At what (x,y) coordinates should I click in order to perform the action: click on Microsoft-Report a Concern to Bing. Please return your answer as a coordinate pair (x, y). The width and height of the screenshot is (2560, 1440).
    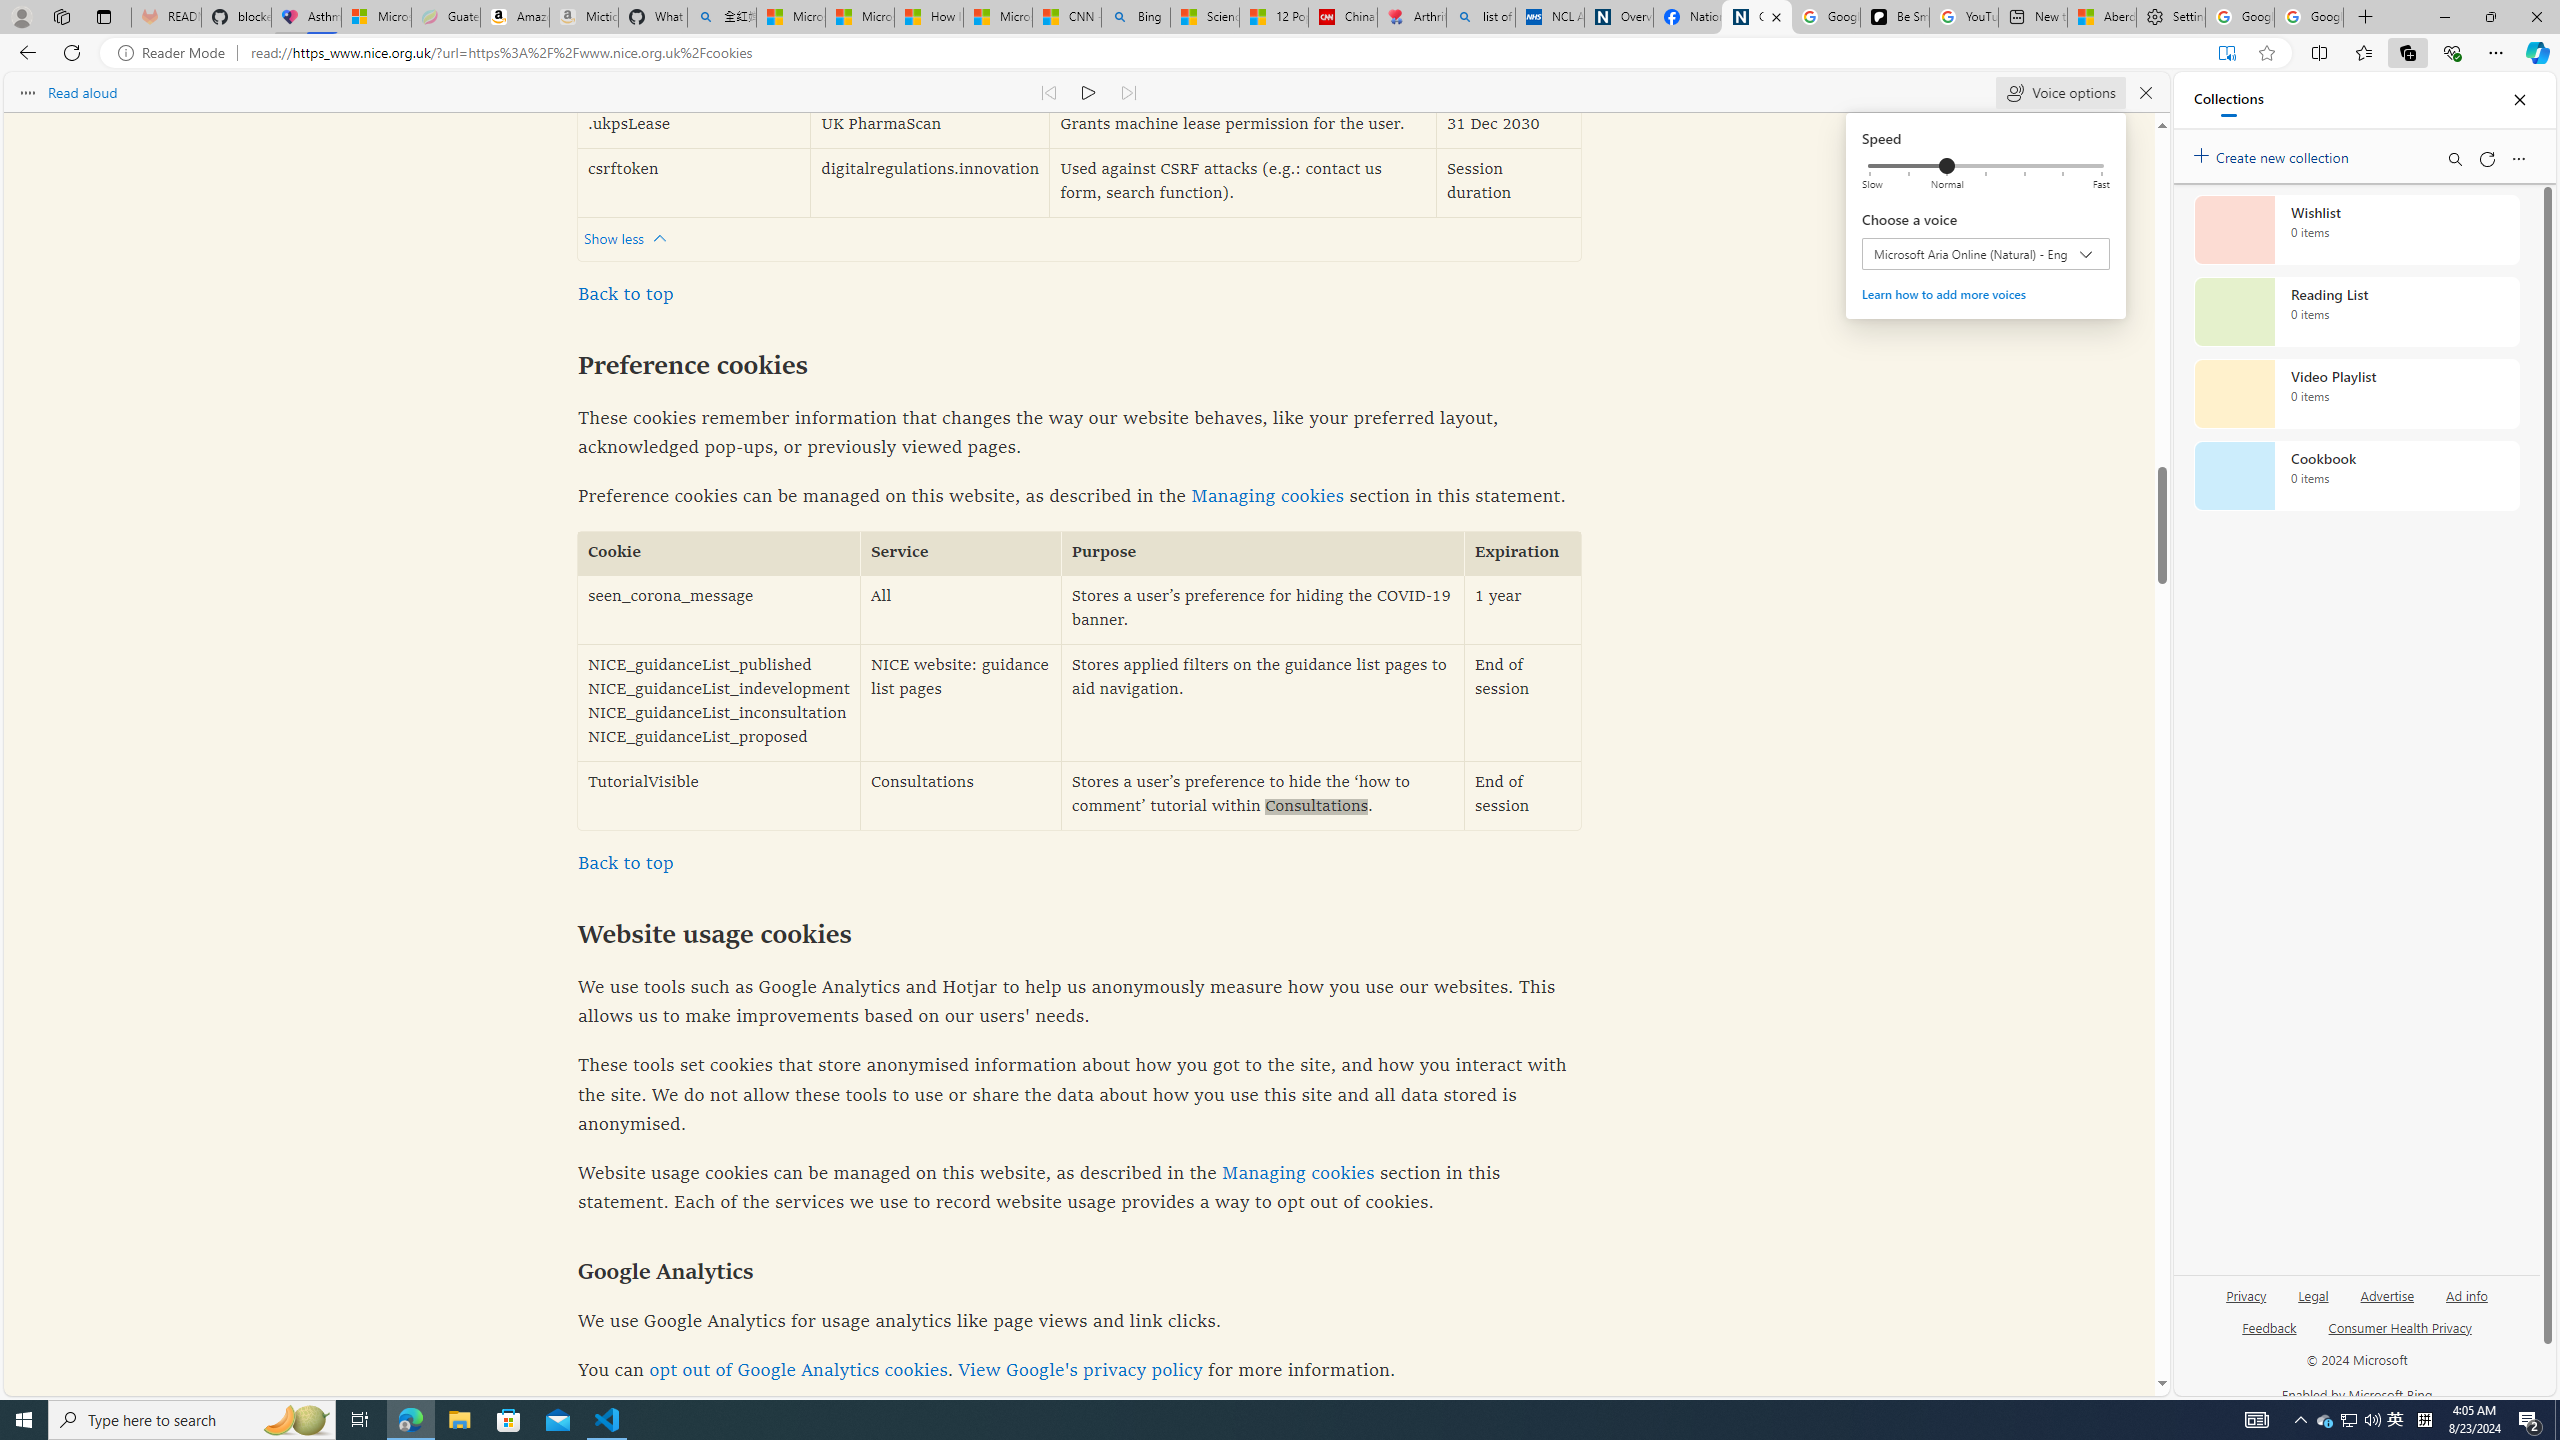
    Looking at the image, I should click on (376, 17).